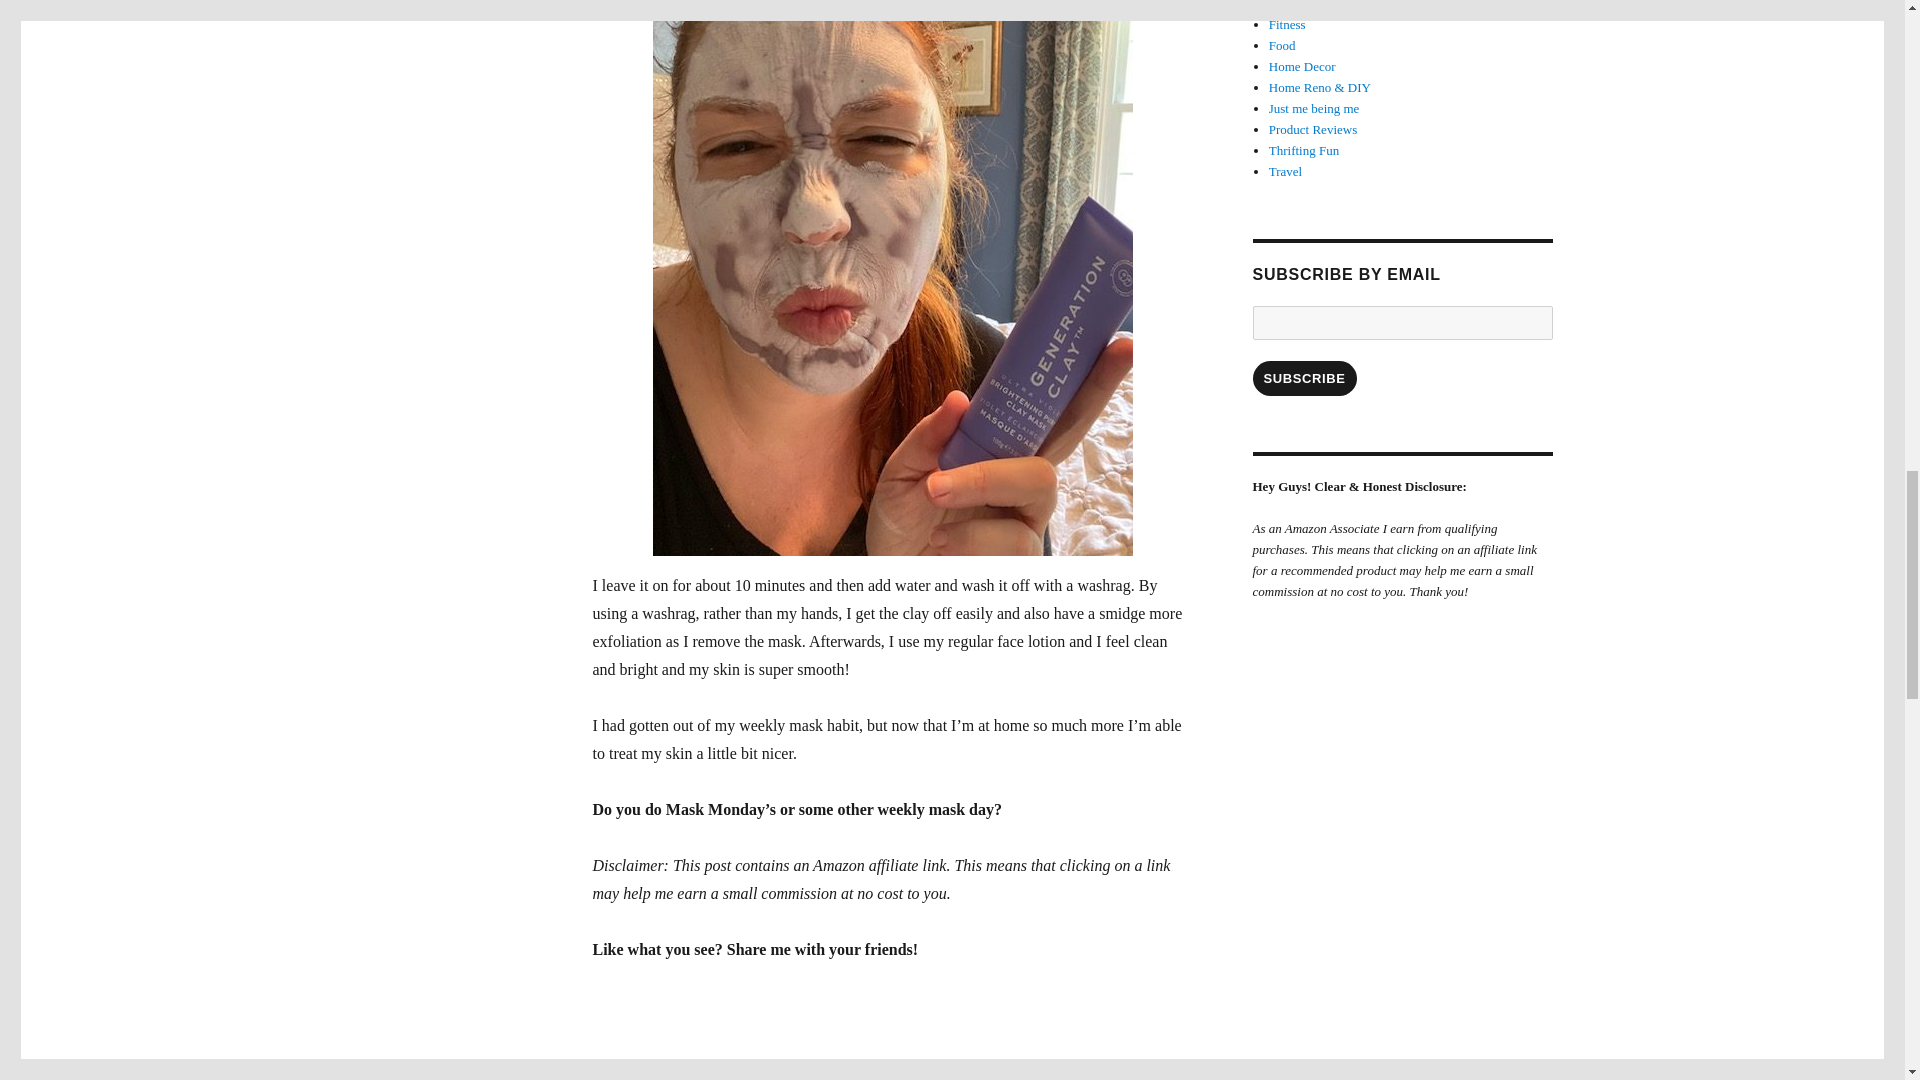 The width and height of the screenshot is (1920, 1080). What do you see at coordinates (1302, 66) in the screenshot?
I see `Home Decor` at bounding box center [1302, 66].